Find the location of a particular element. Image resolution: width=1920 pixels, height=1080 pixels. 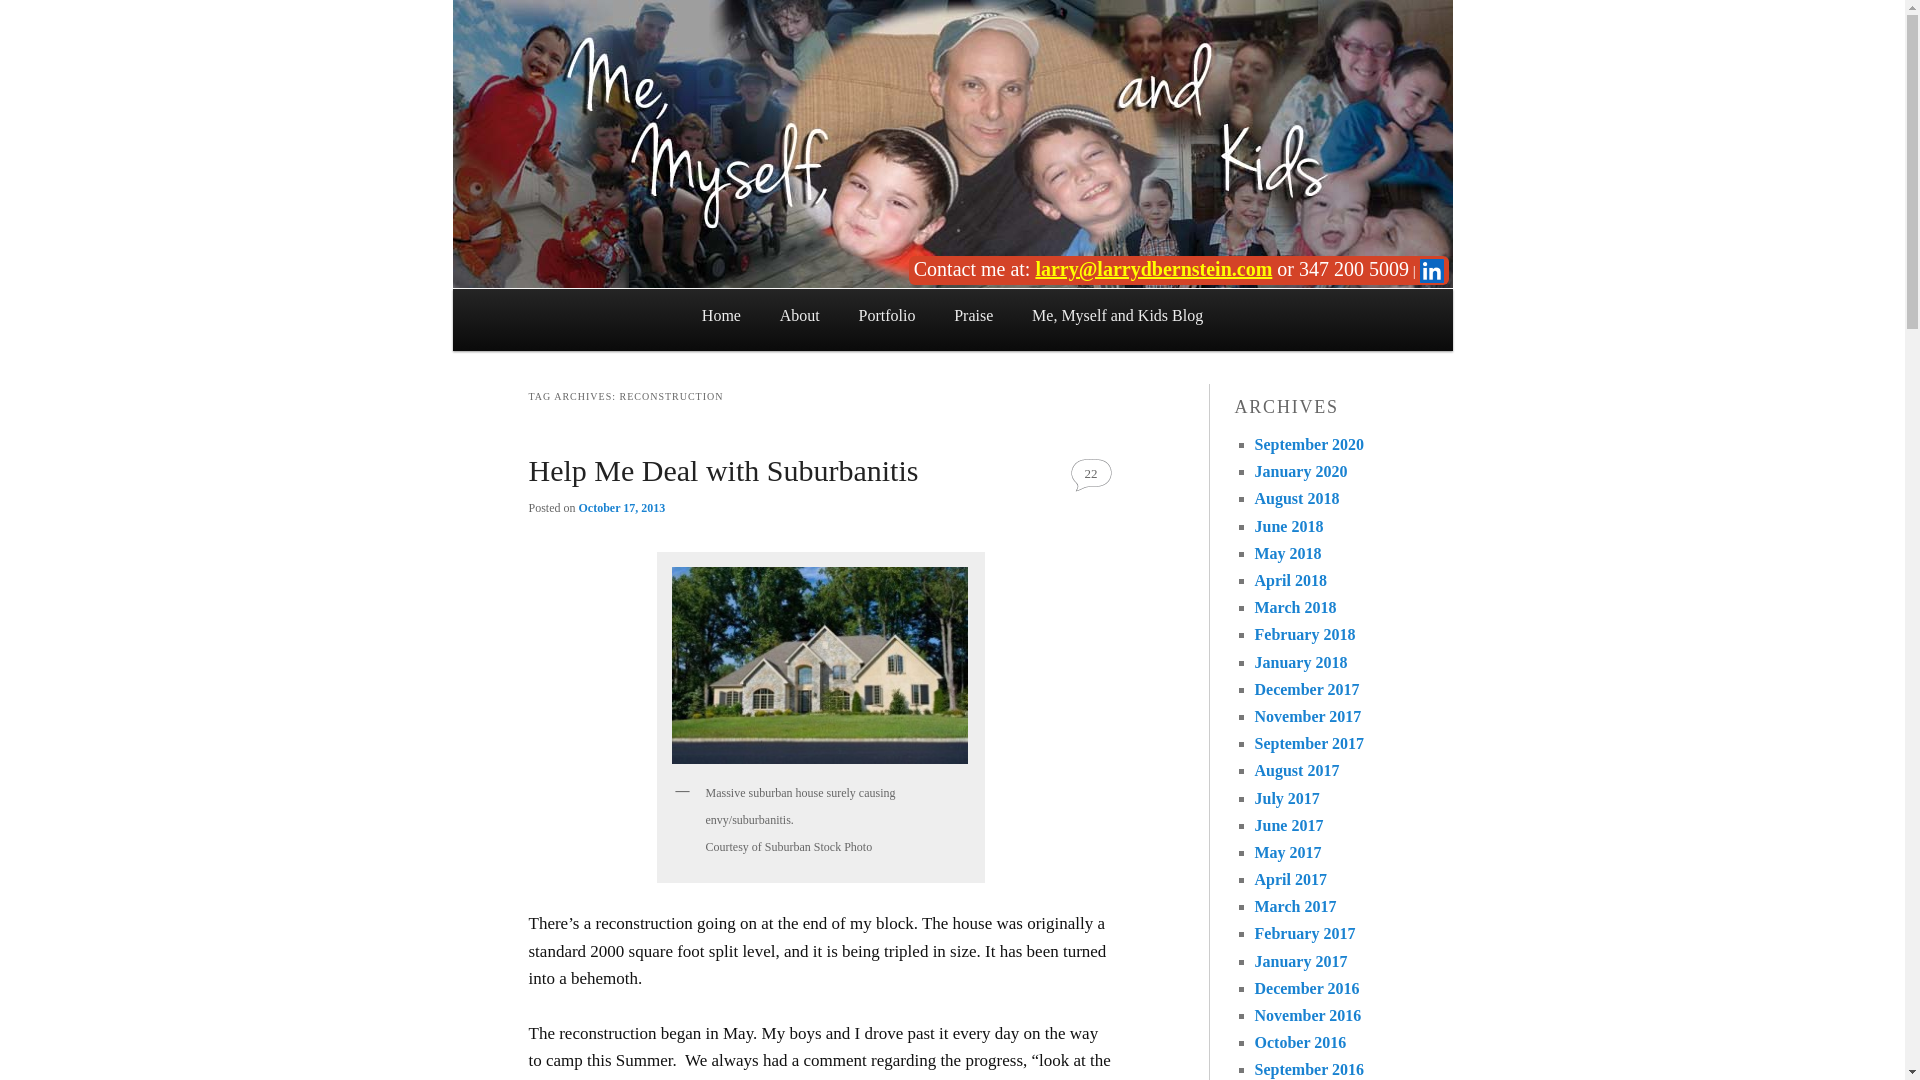

January 2018 is located at coordinates (1300, 662).